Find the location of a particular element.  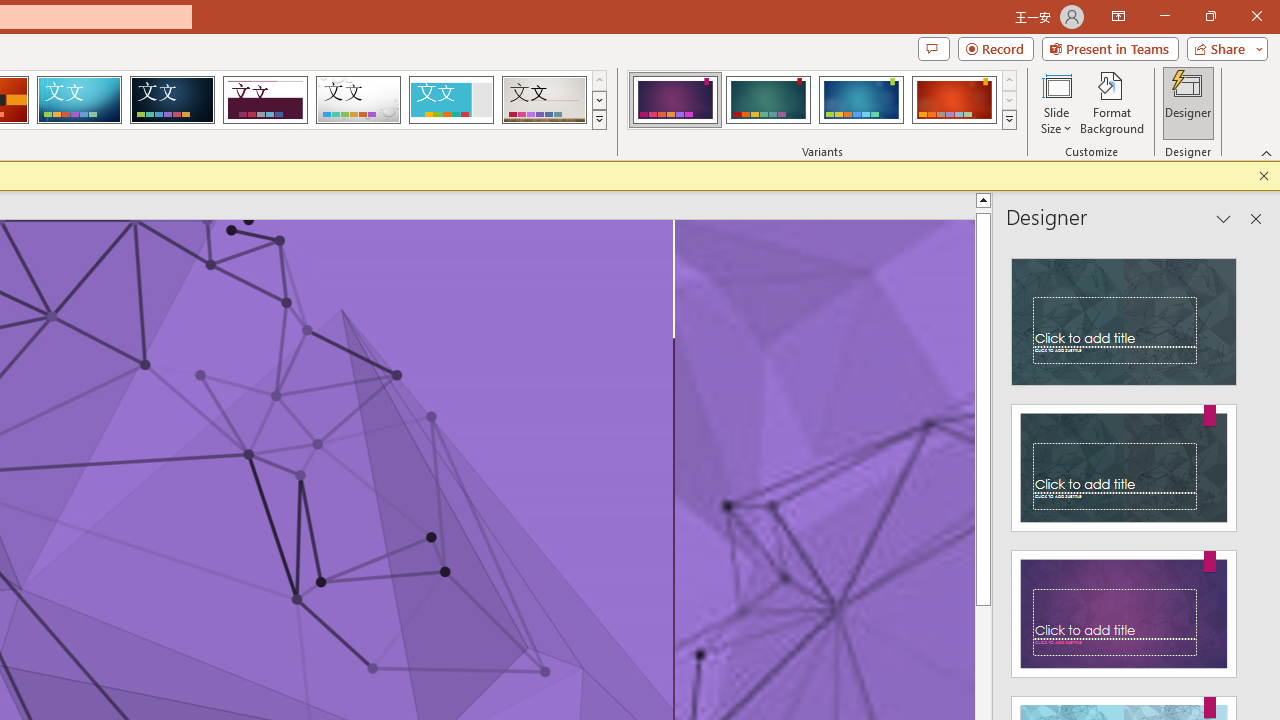

Recommended Design: Design Idea is located at coordinates (1124, 316).